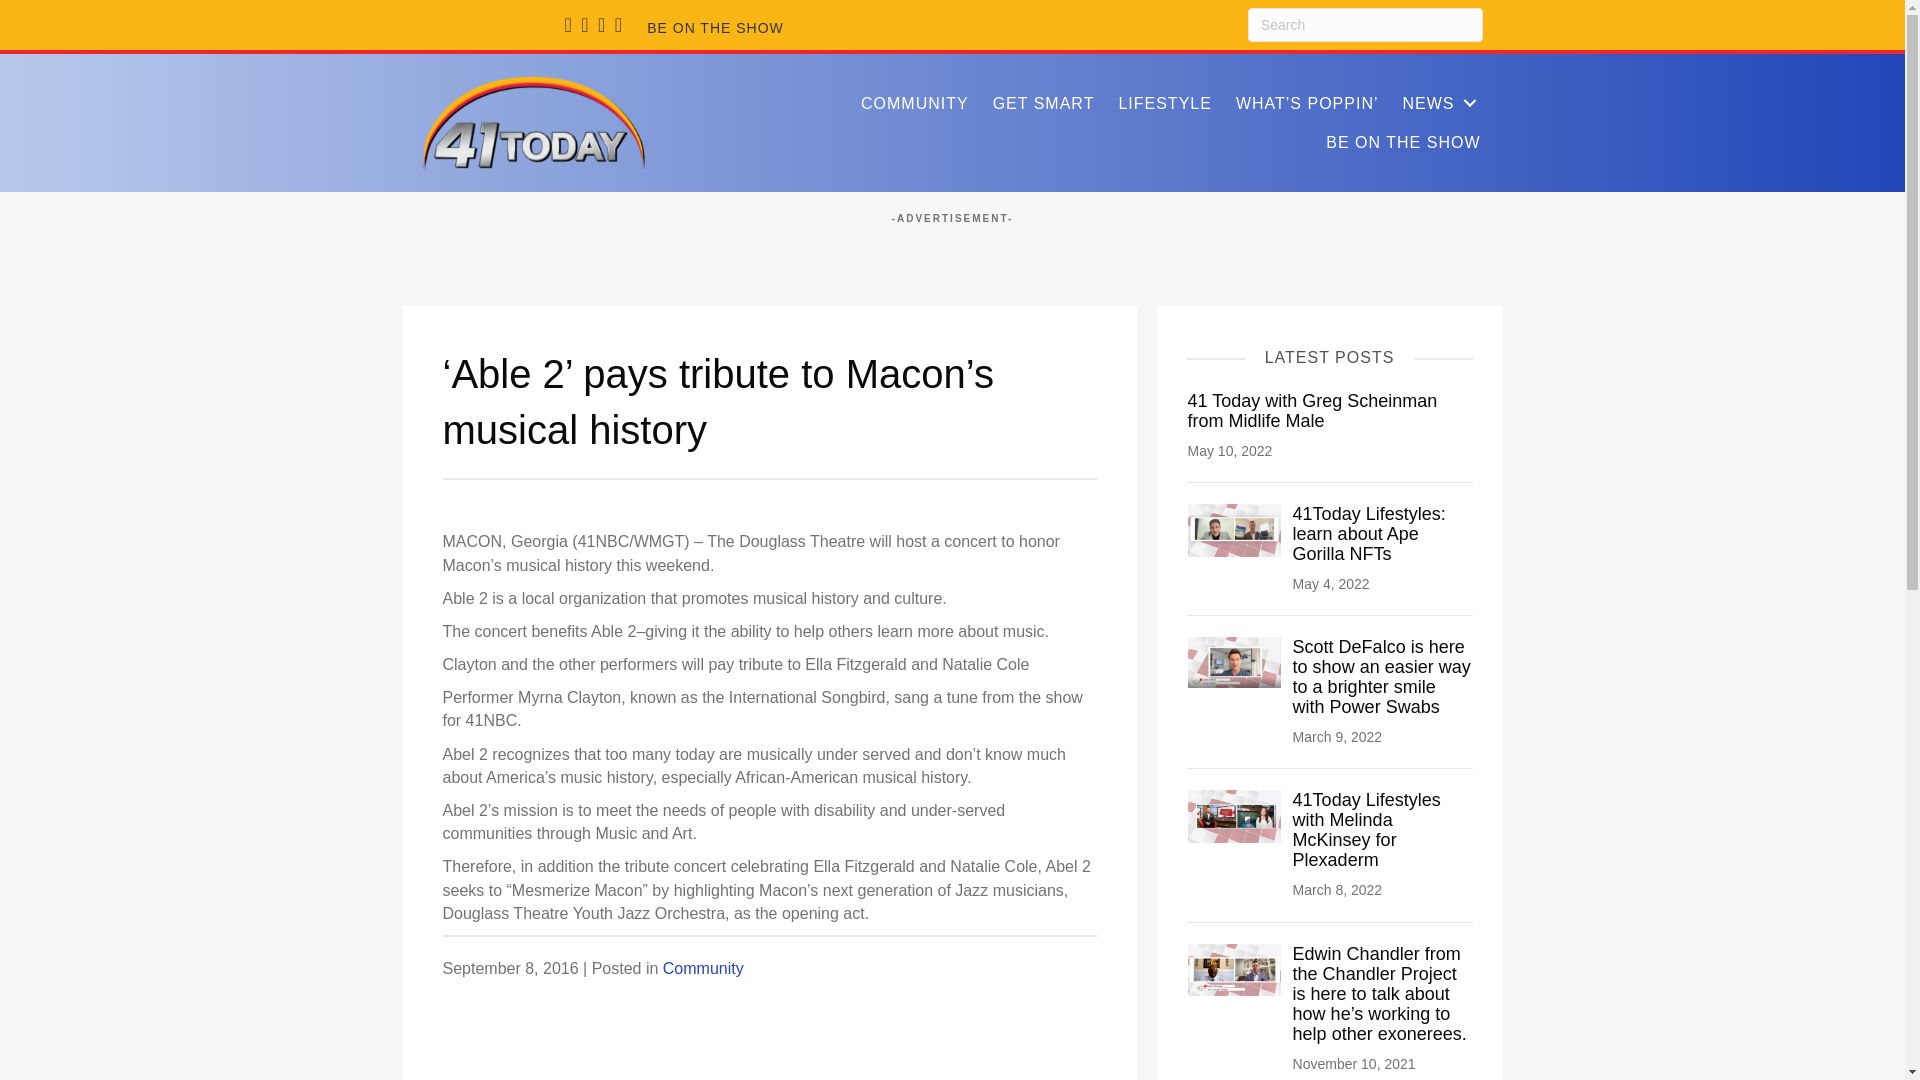 Image resolution: width=1920 pixels, height=1080 pixels. What do you see at coordinates (1235, 815) in the screenshot?
I see `41Today Lifestyles with Melinda McKinsey for Plexaderm` at bounding box center [1235, 815].